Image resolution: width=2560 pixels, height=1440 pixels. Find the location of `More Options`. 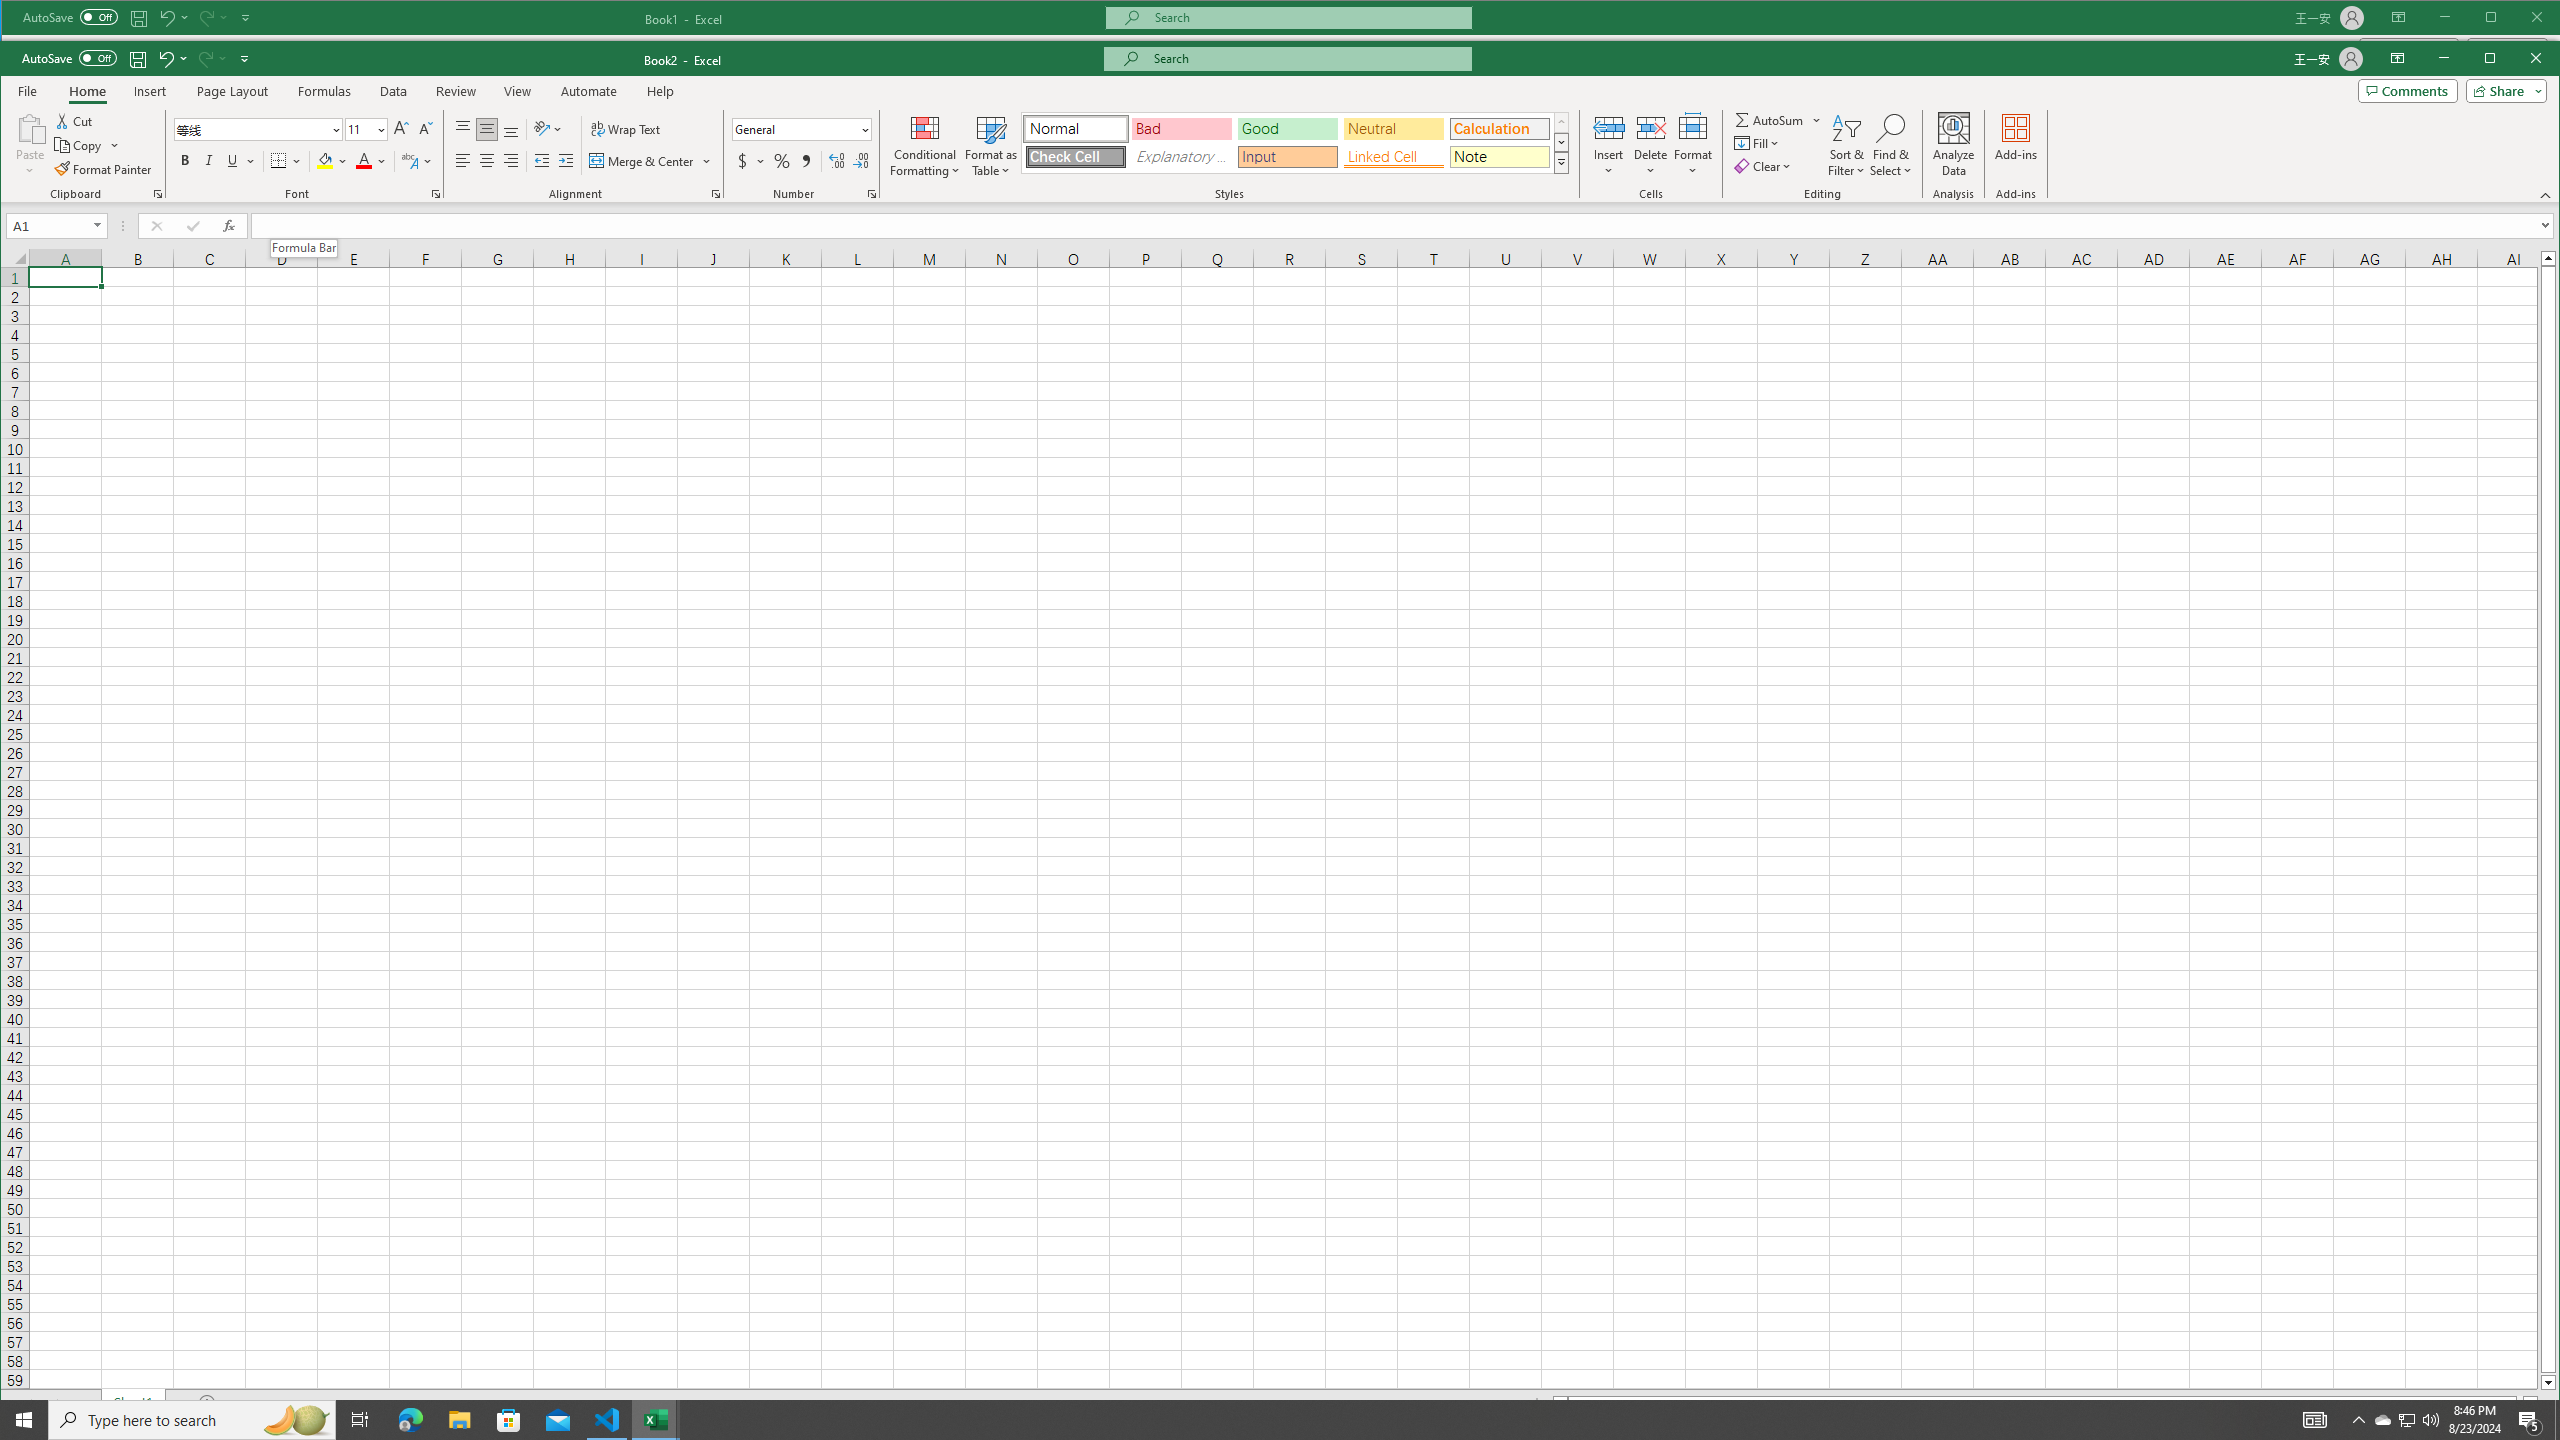

More Options is located at coordinates (1817, 120).